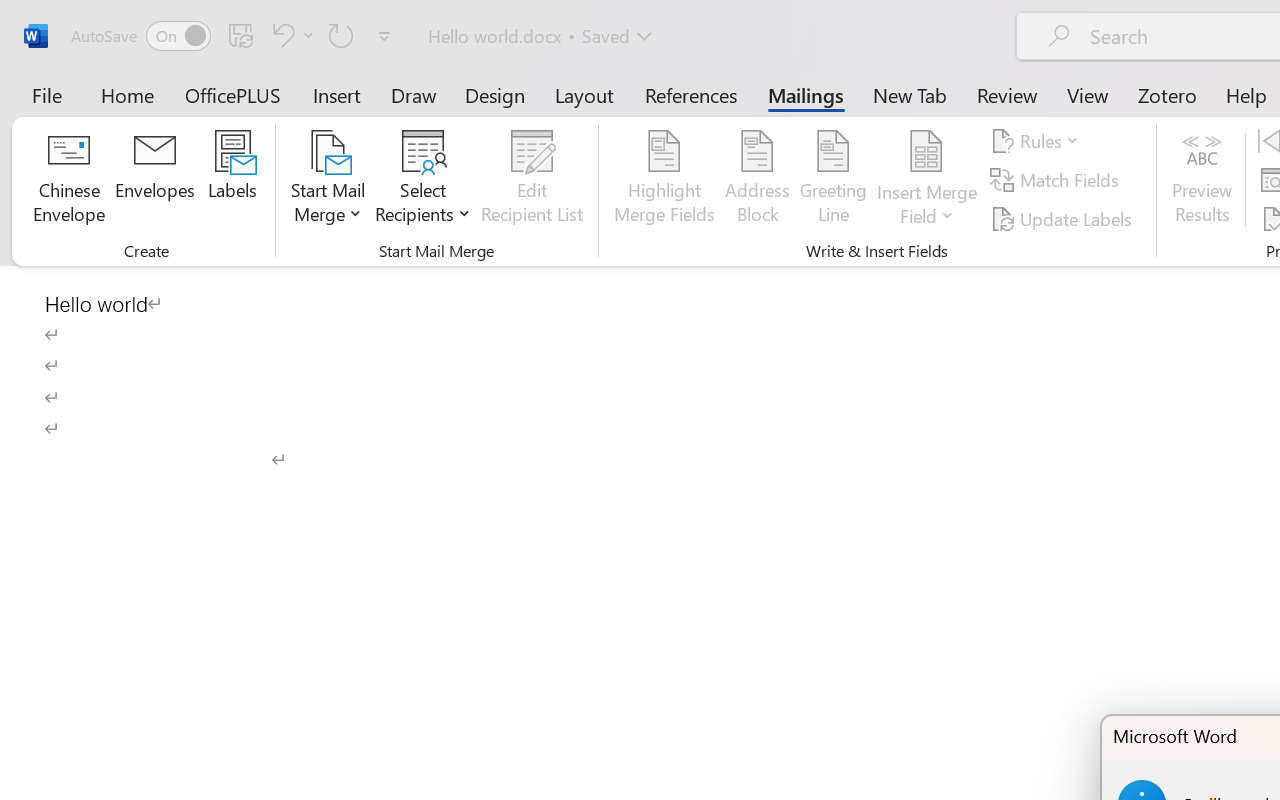 Image resolution: width=1280 pixels, height=800 pixels. Describe the element at coordinates (584, 94) in the screenshot. I see `Layout` at that location.